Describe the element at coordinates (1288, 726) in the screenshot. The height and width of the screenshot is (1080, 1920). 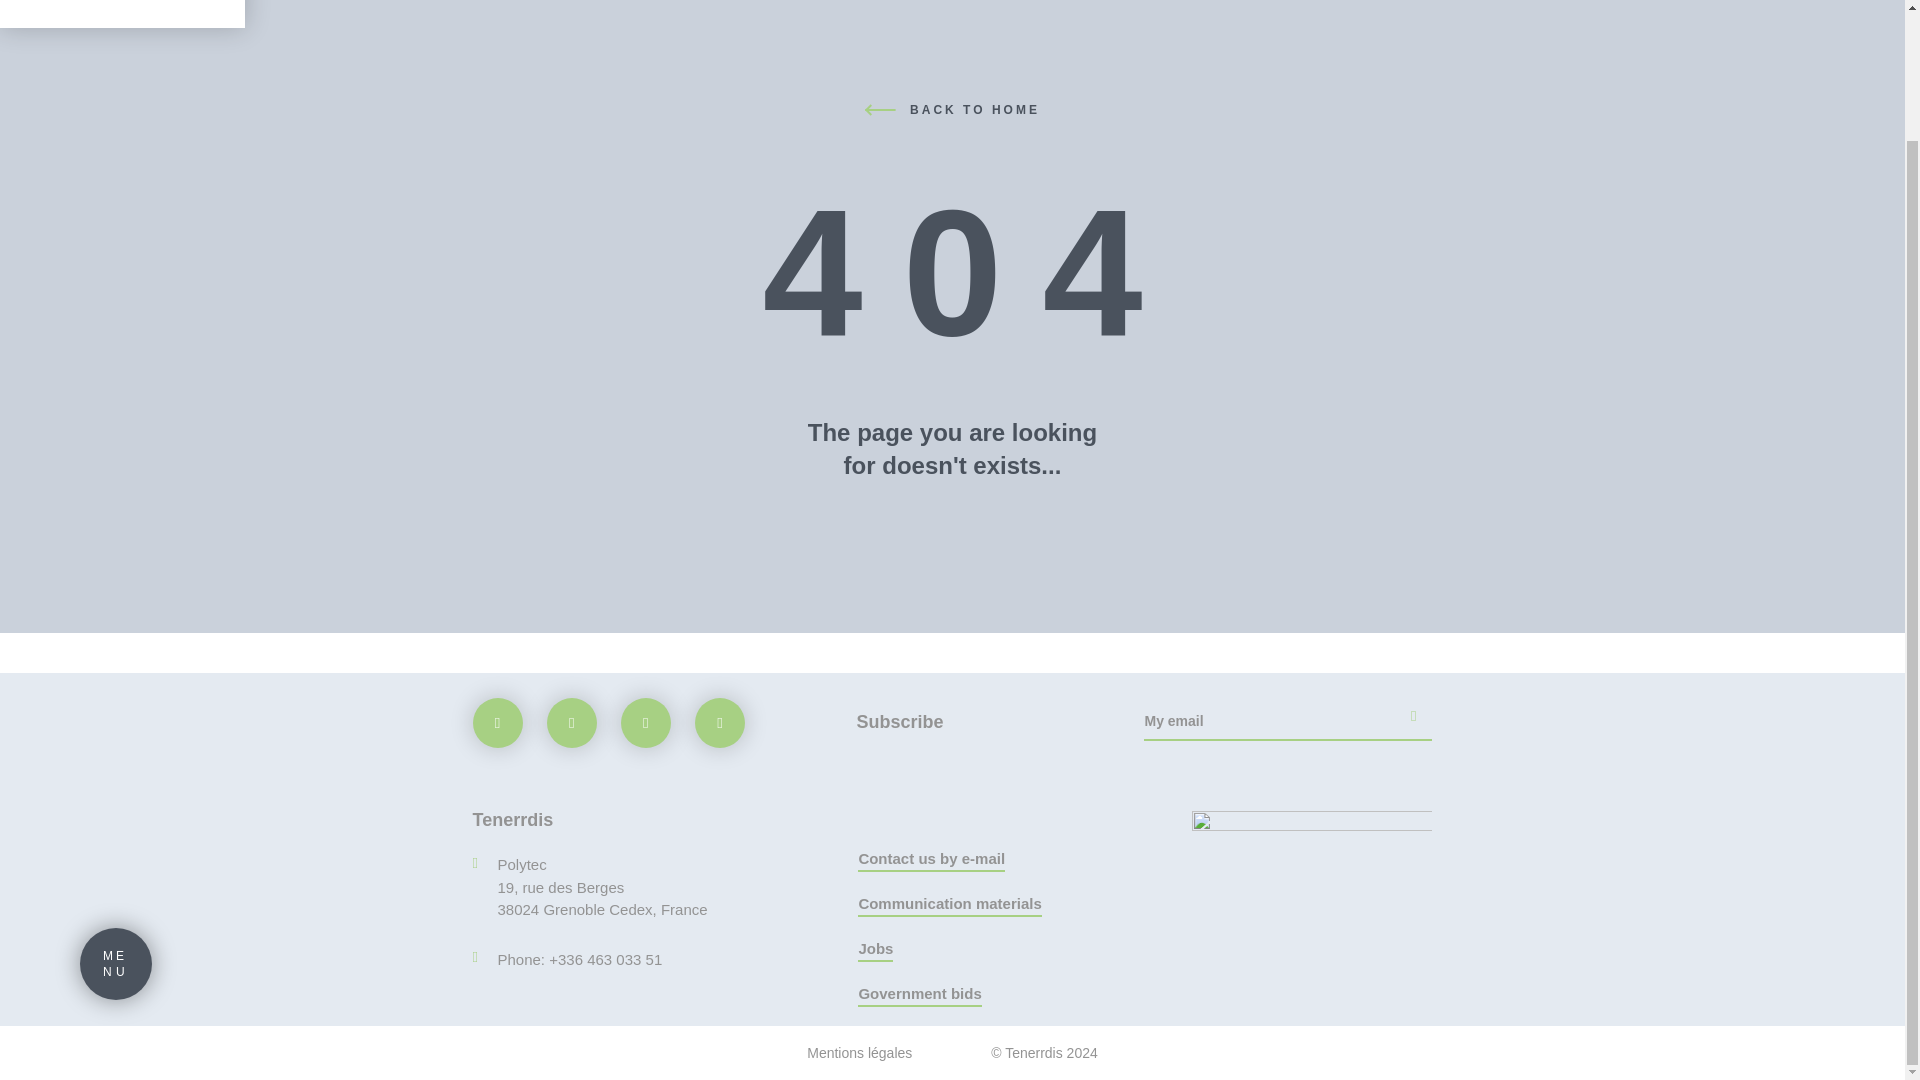
I see `My email` at that location.